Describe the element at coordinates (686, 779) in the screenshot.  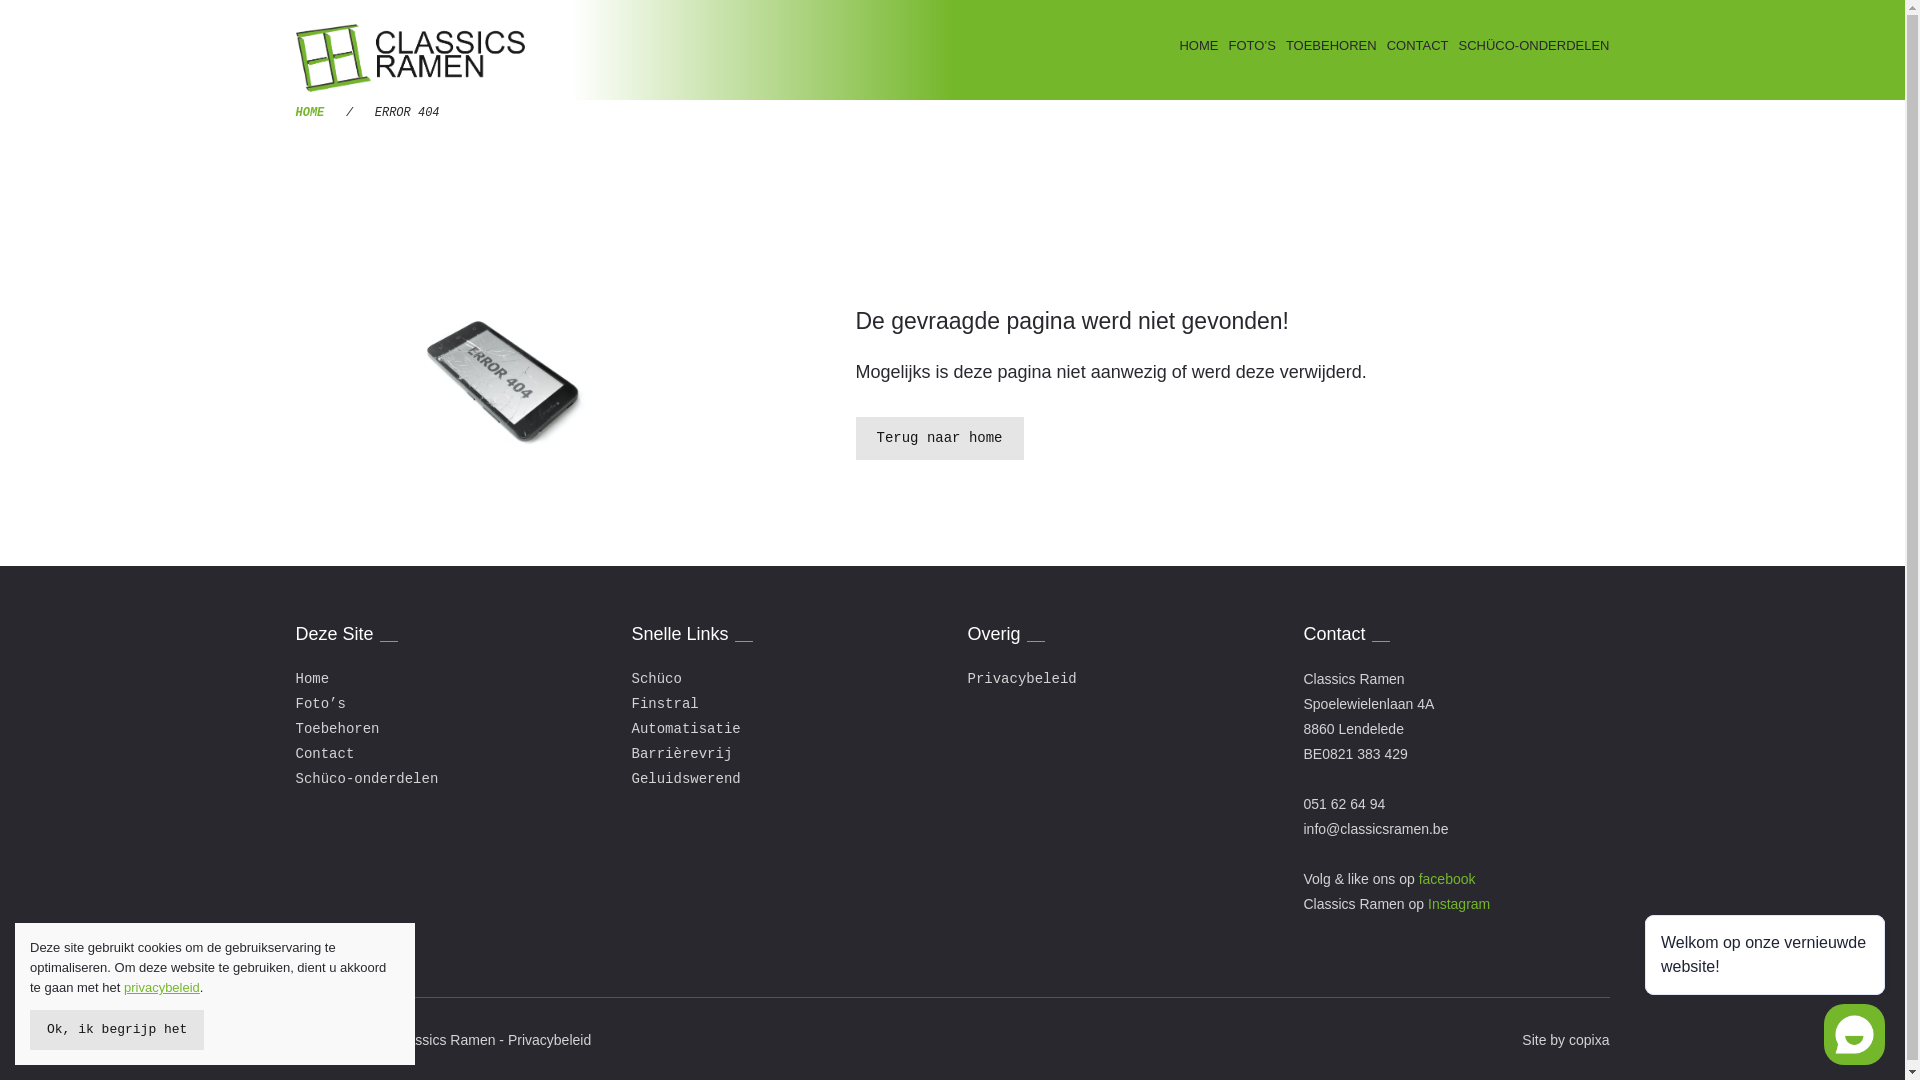
I see `Geluidswerend` at that location.